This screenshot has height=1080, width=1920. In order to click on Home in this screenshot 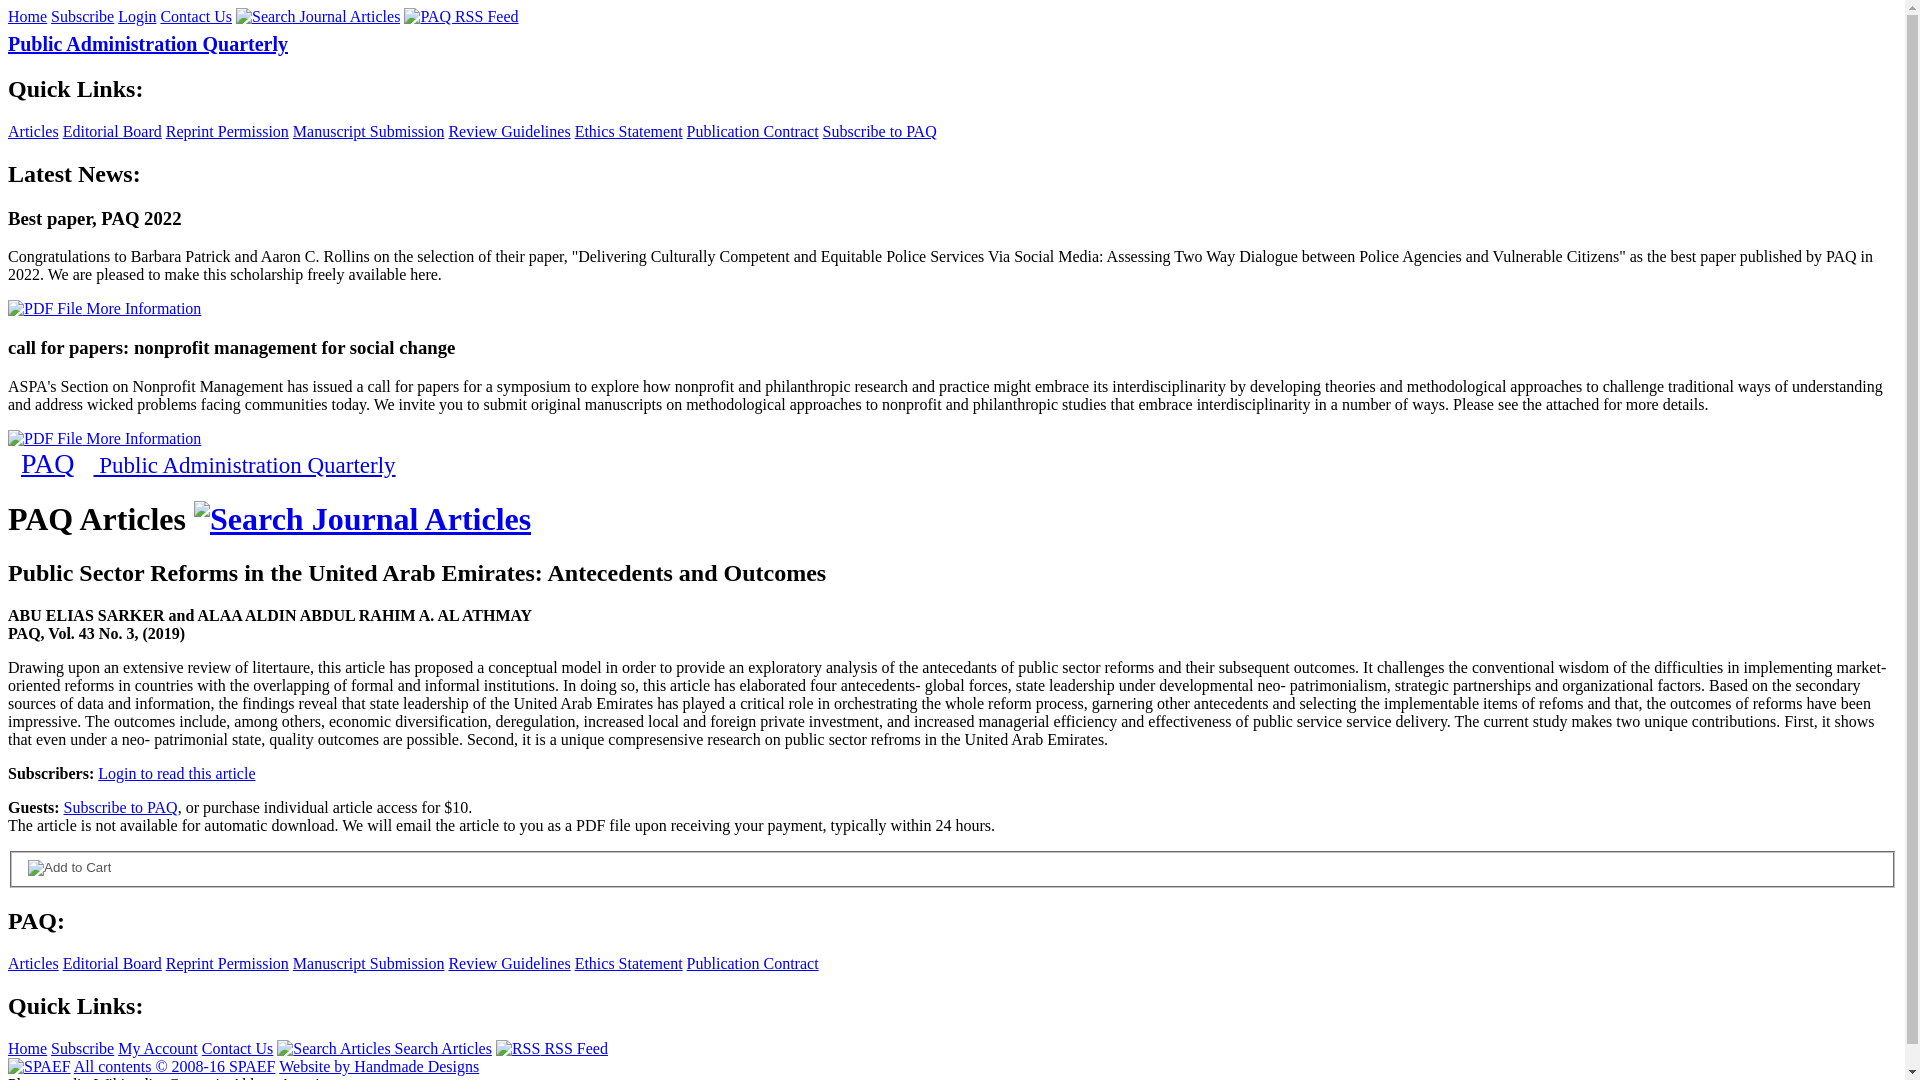, I will do `click(26, 1048)`.